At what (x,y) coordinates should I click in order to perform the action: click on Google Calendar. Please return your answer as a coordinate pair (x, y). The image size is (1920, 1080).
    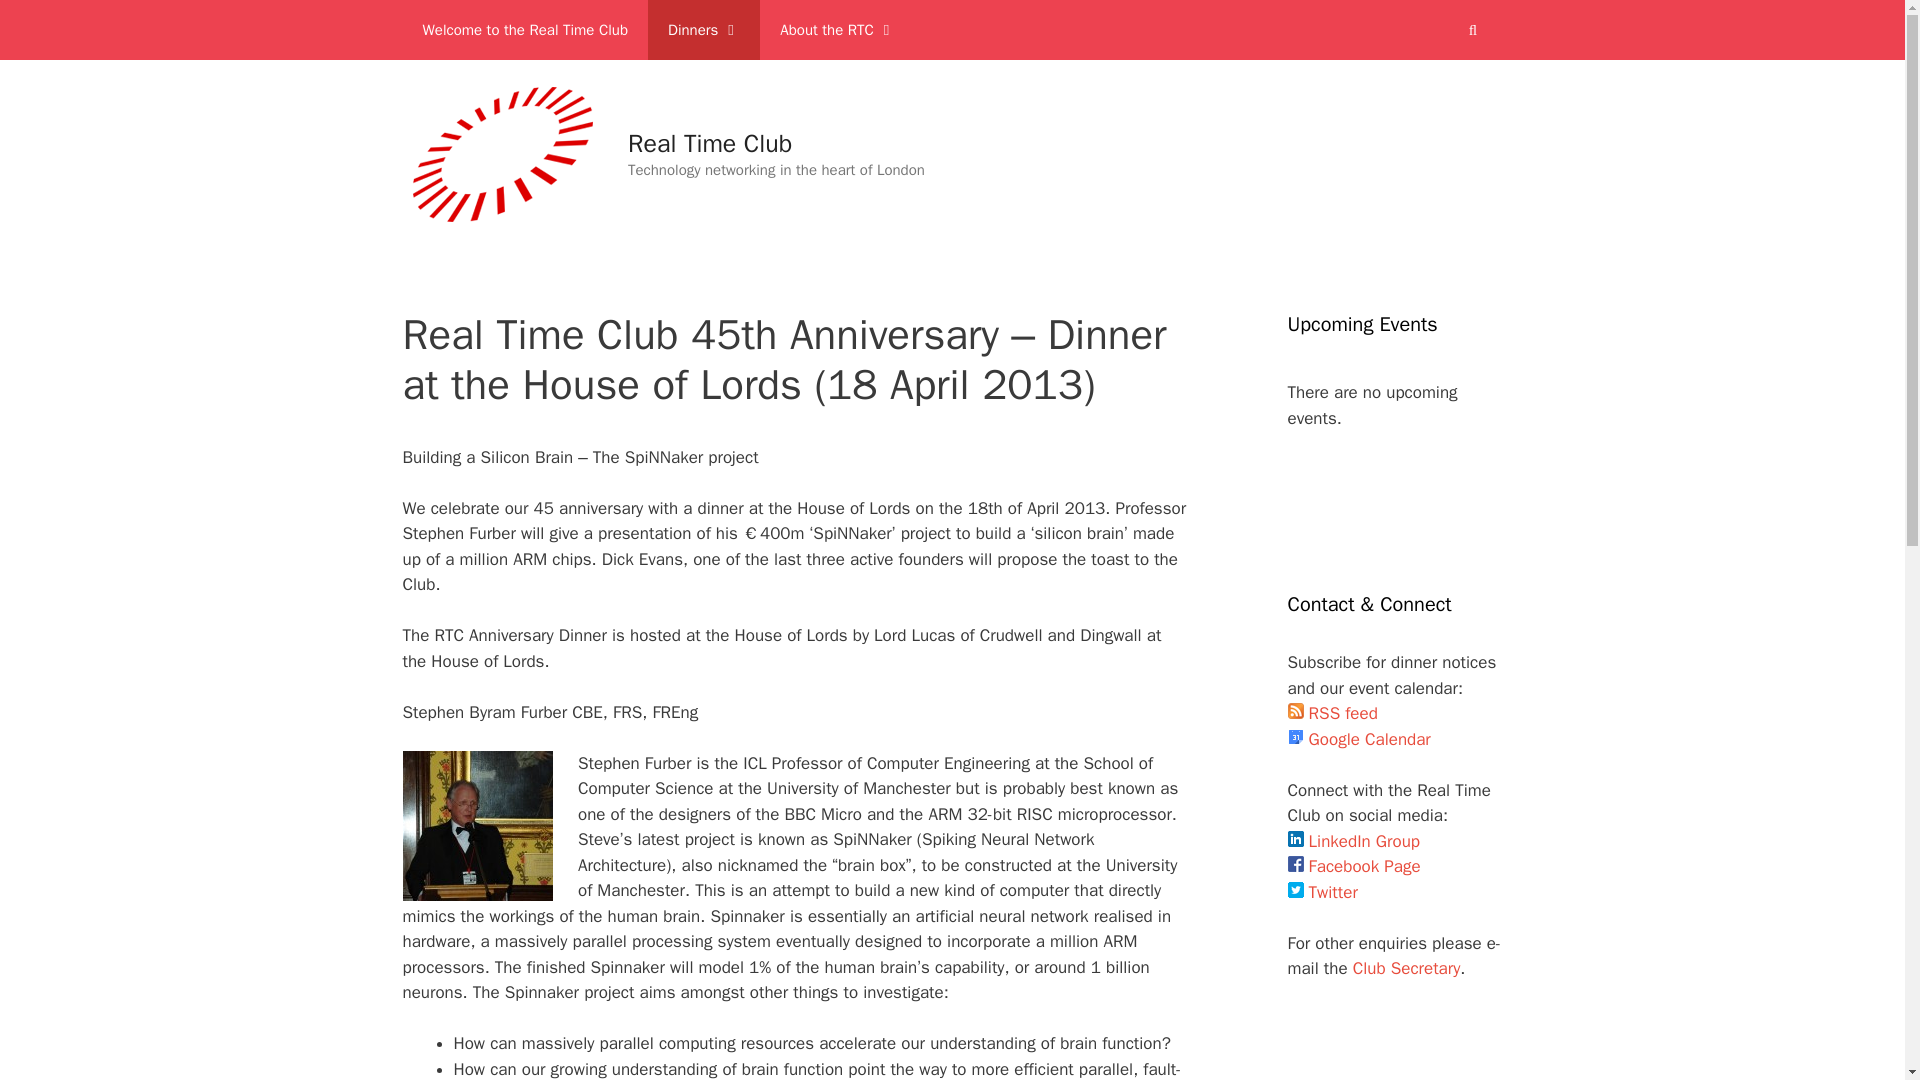
    Looking at the image, I should click on (1359, 738).